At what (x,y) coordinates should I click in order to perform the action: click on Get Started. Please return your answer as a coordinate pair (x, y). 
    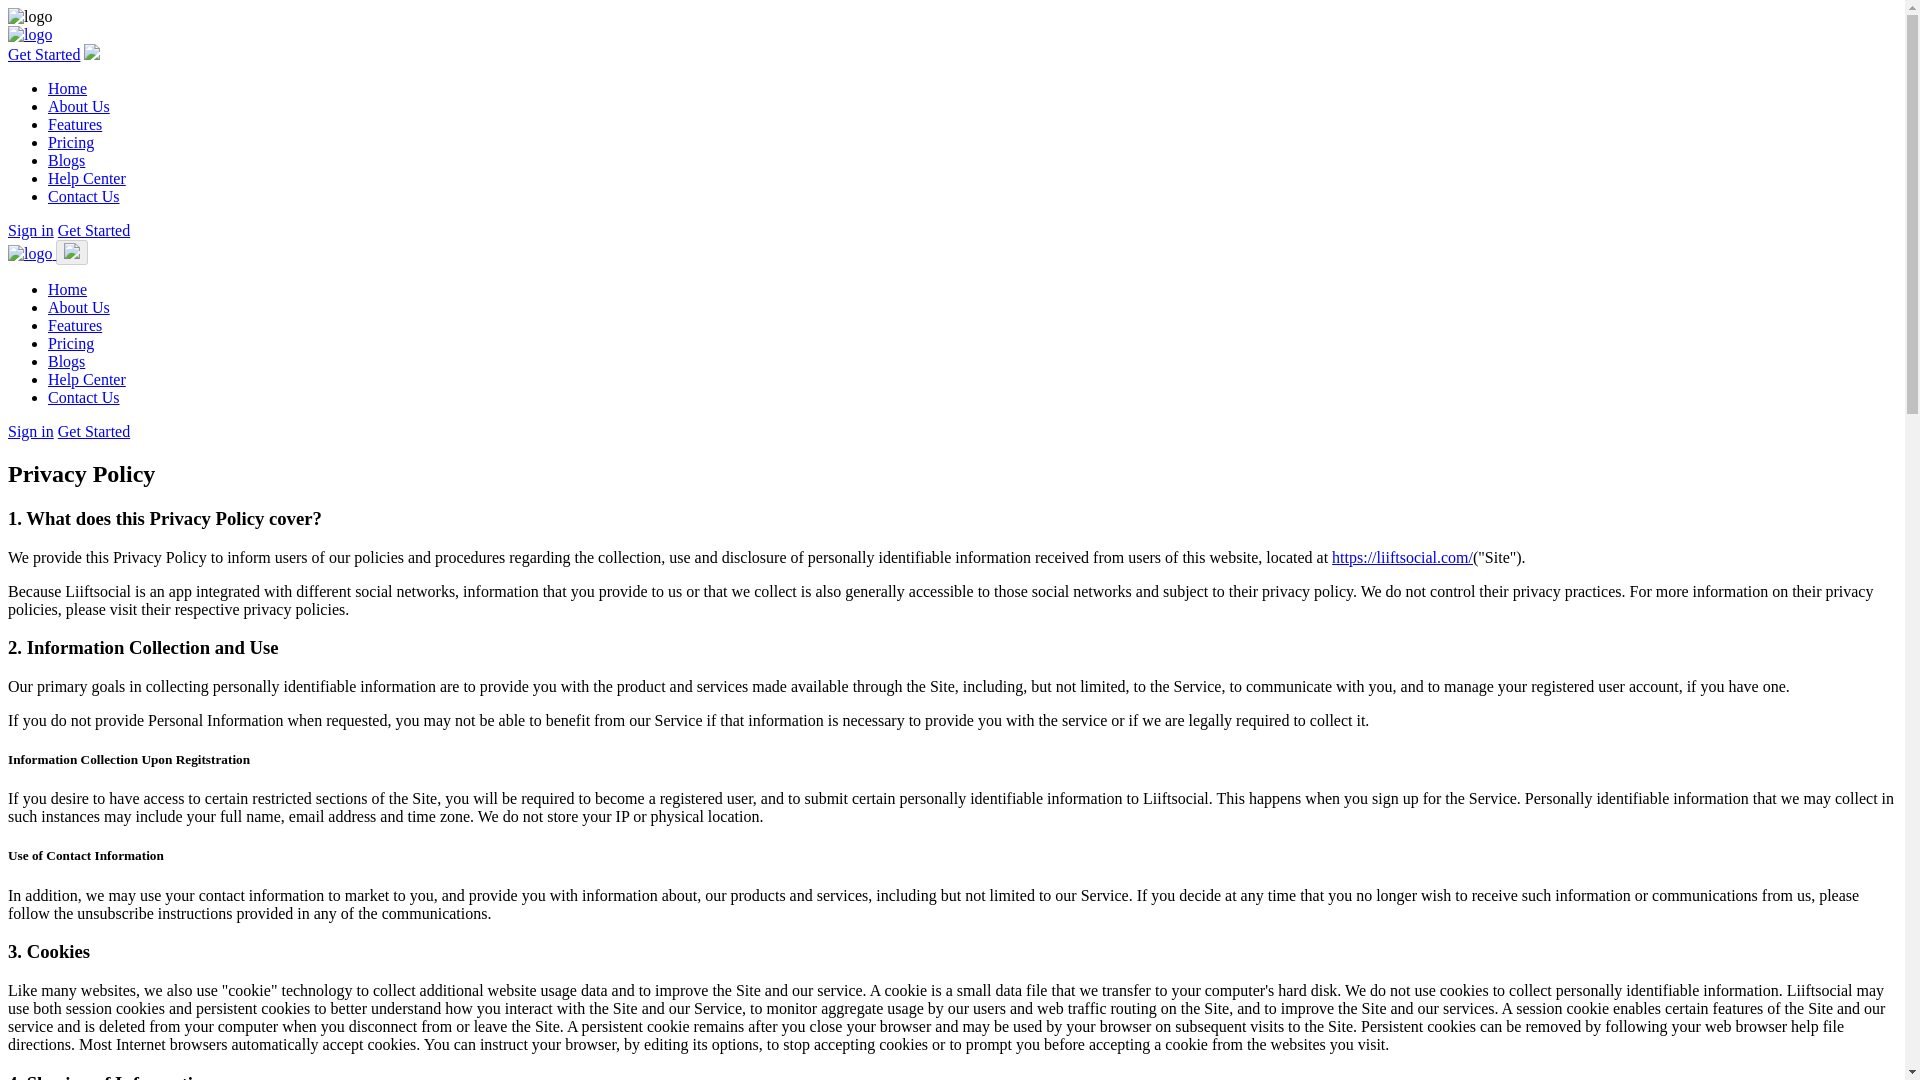
    Looking at the image, I should click on (44, 54).